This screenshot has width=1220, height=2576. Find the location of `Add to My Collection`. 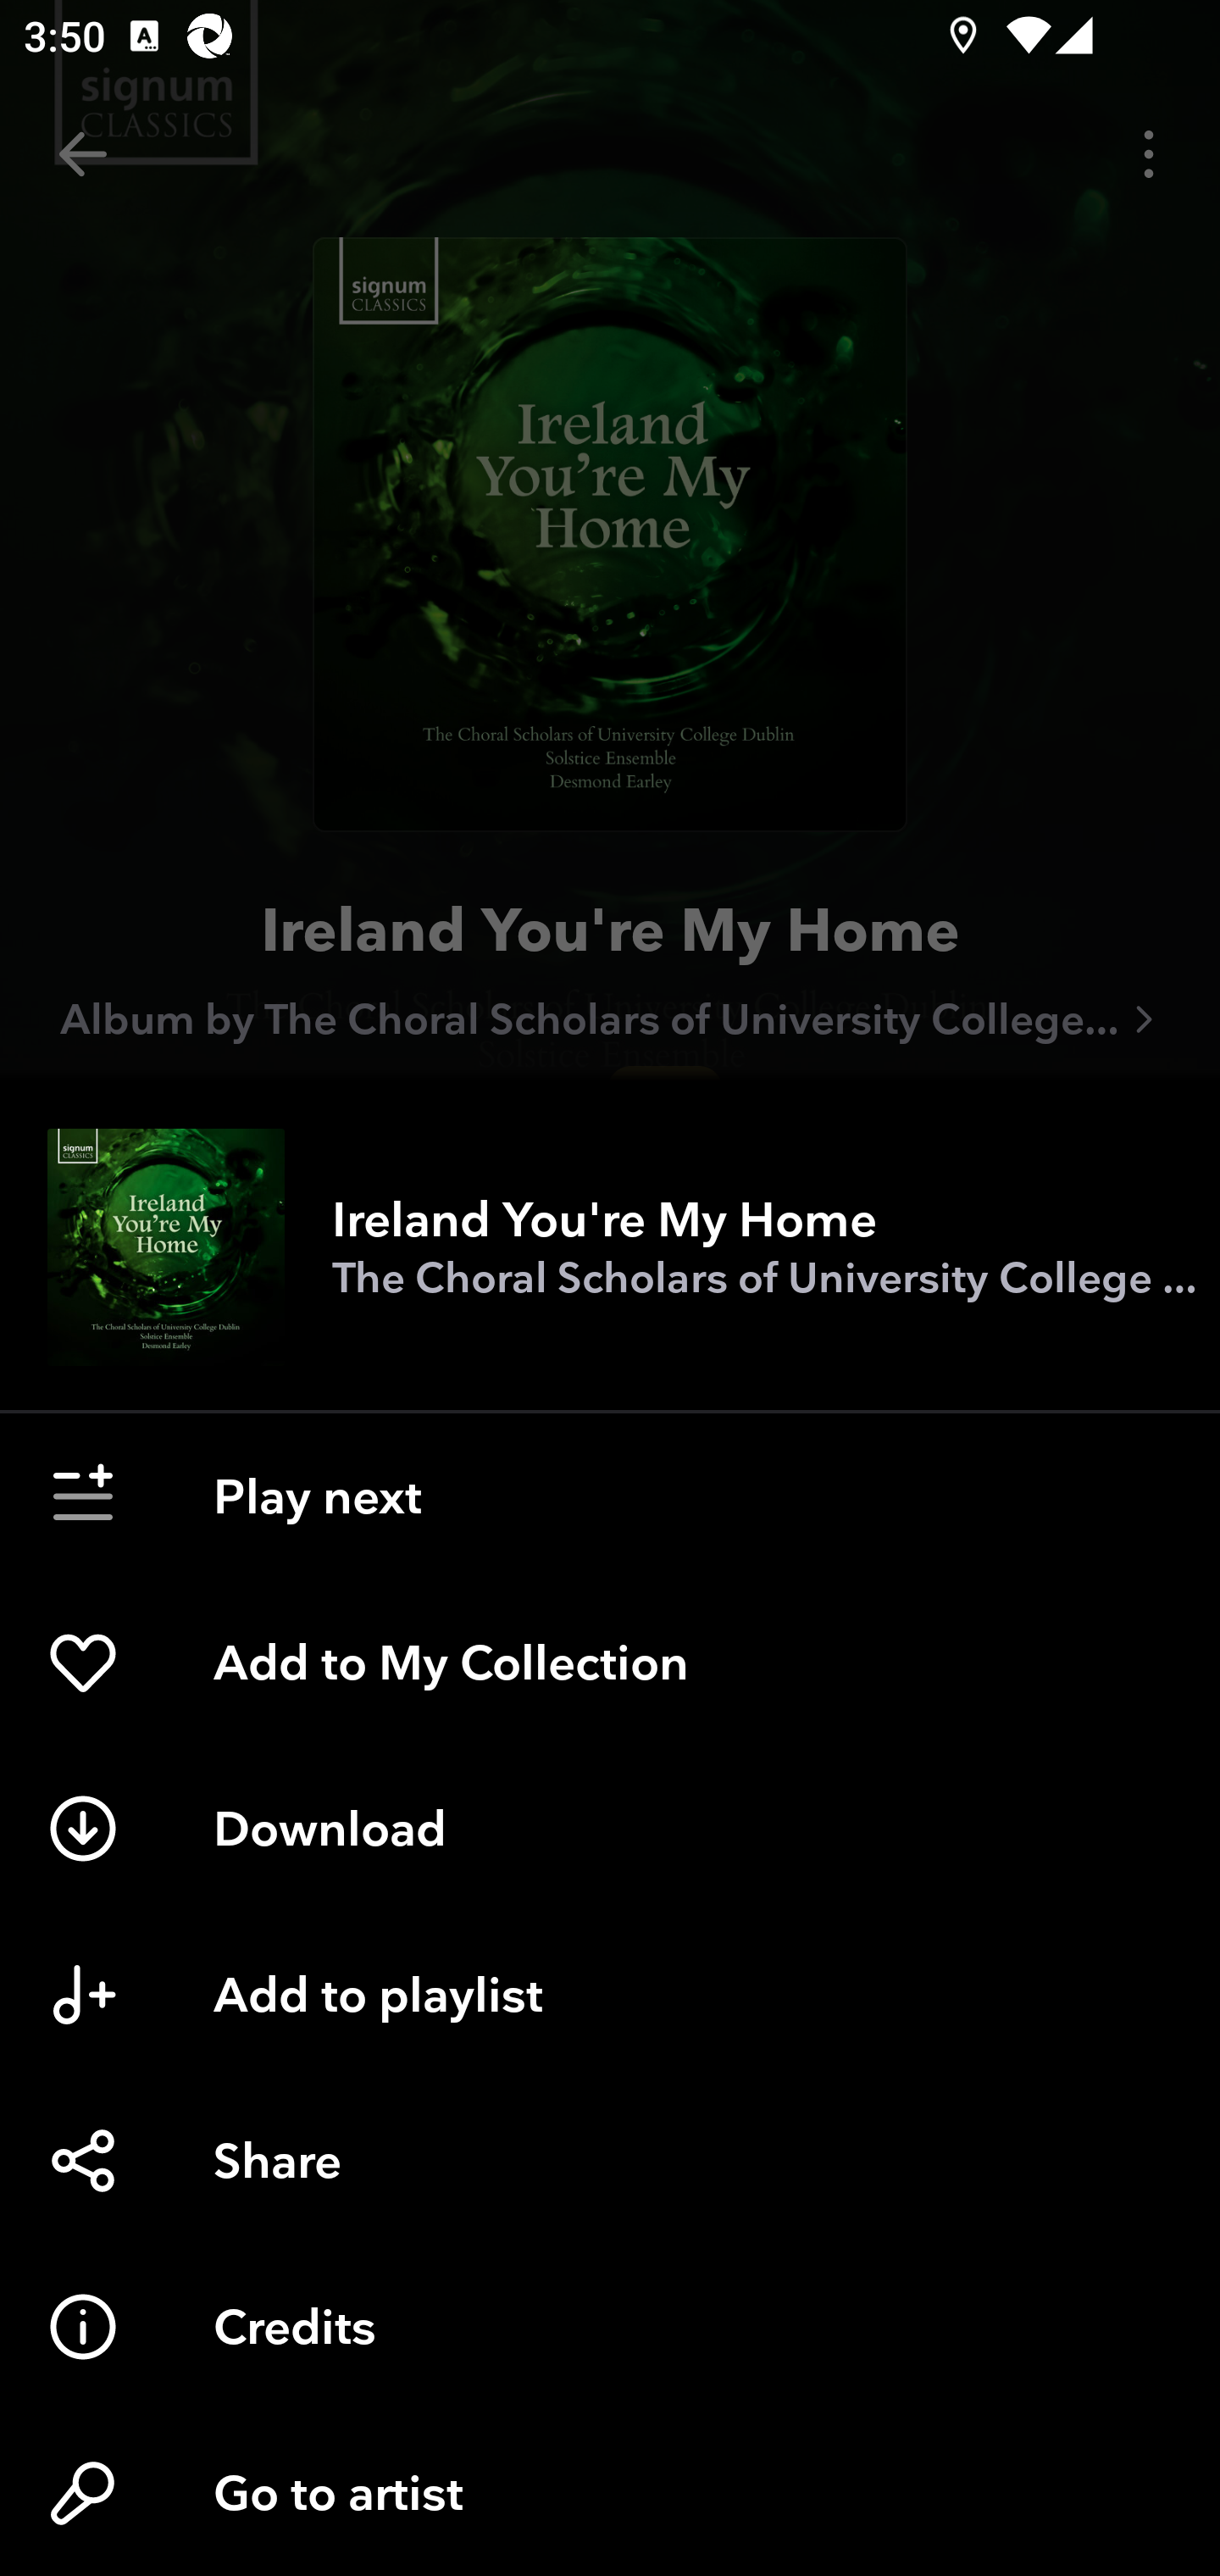

Add to My Collection is located at coordinates (610, 1663).